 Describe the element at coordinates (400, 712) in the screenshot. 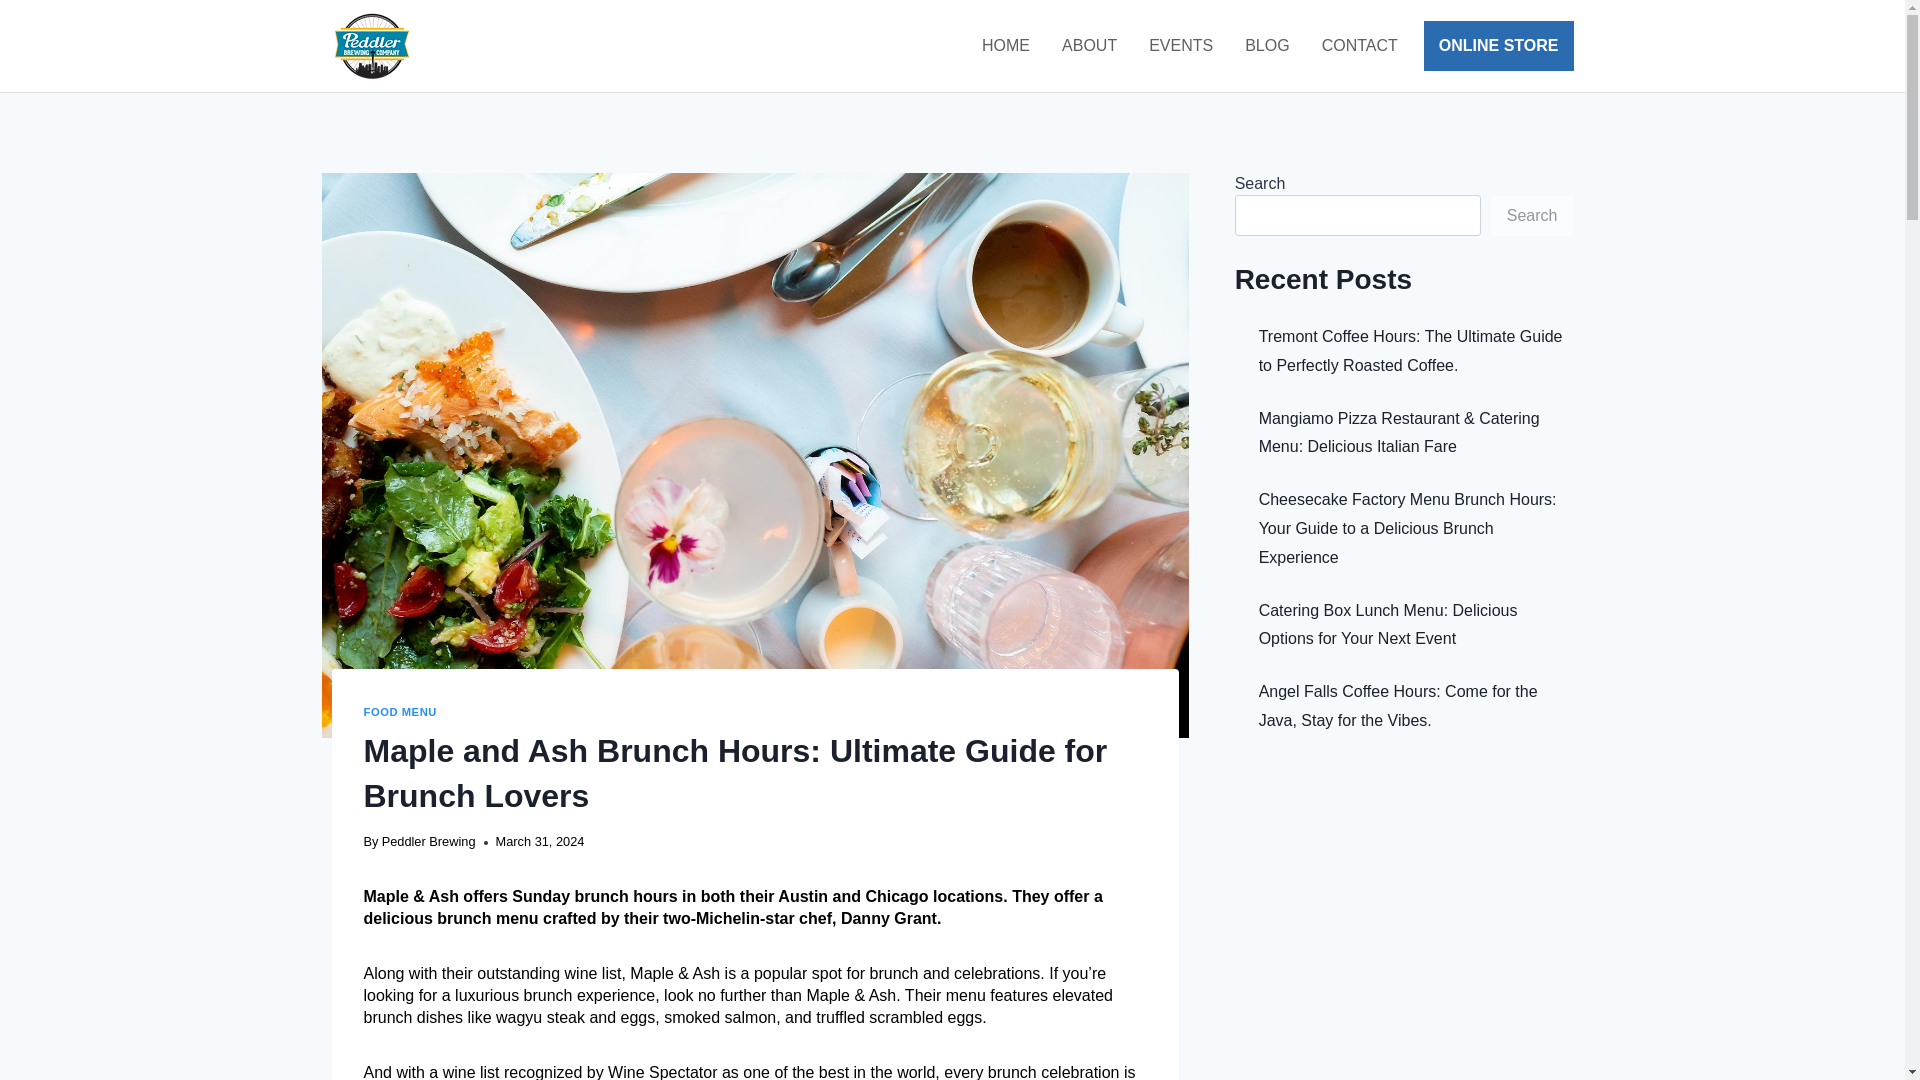

I see `FOOD MENU` at that location.